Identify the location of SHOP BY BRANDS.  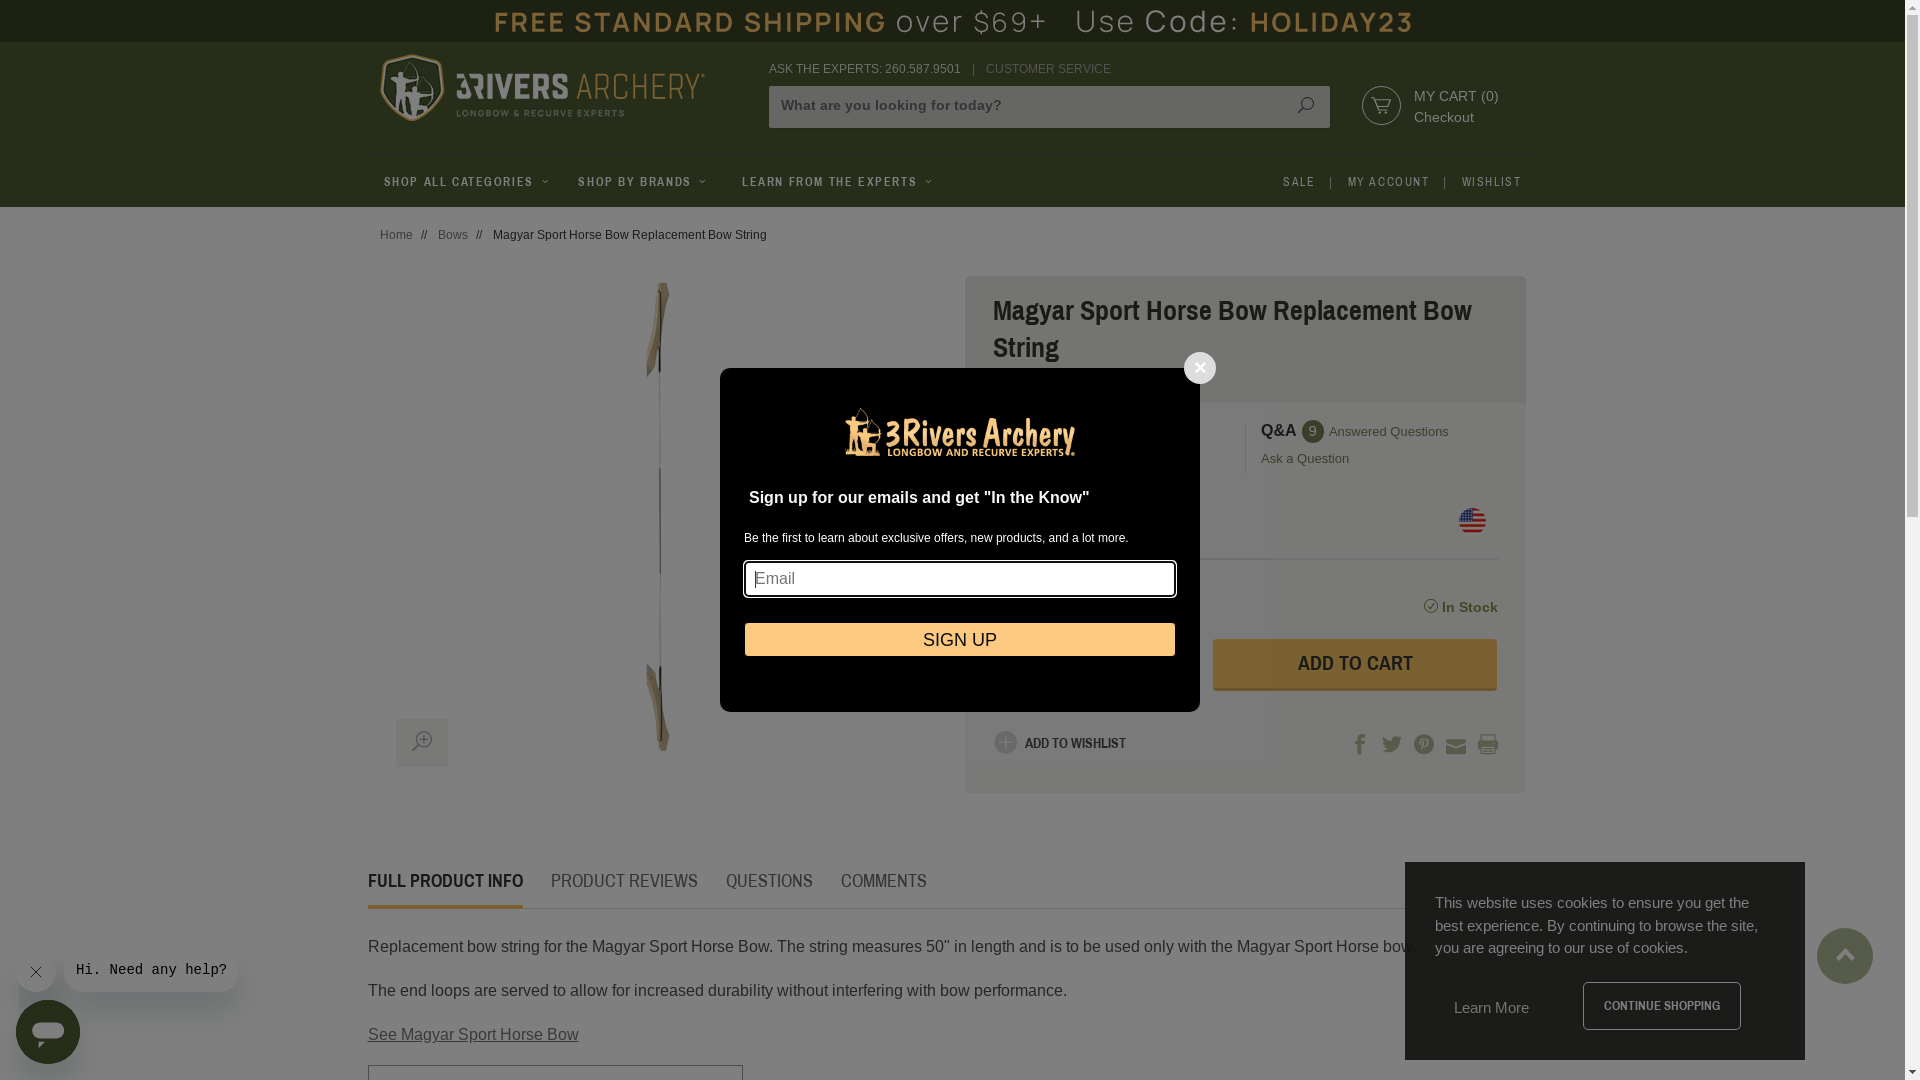
(644, 183).